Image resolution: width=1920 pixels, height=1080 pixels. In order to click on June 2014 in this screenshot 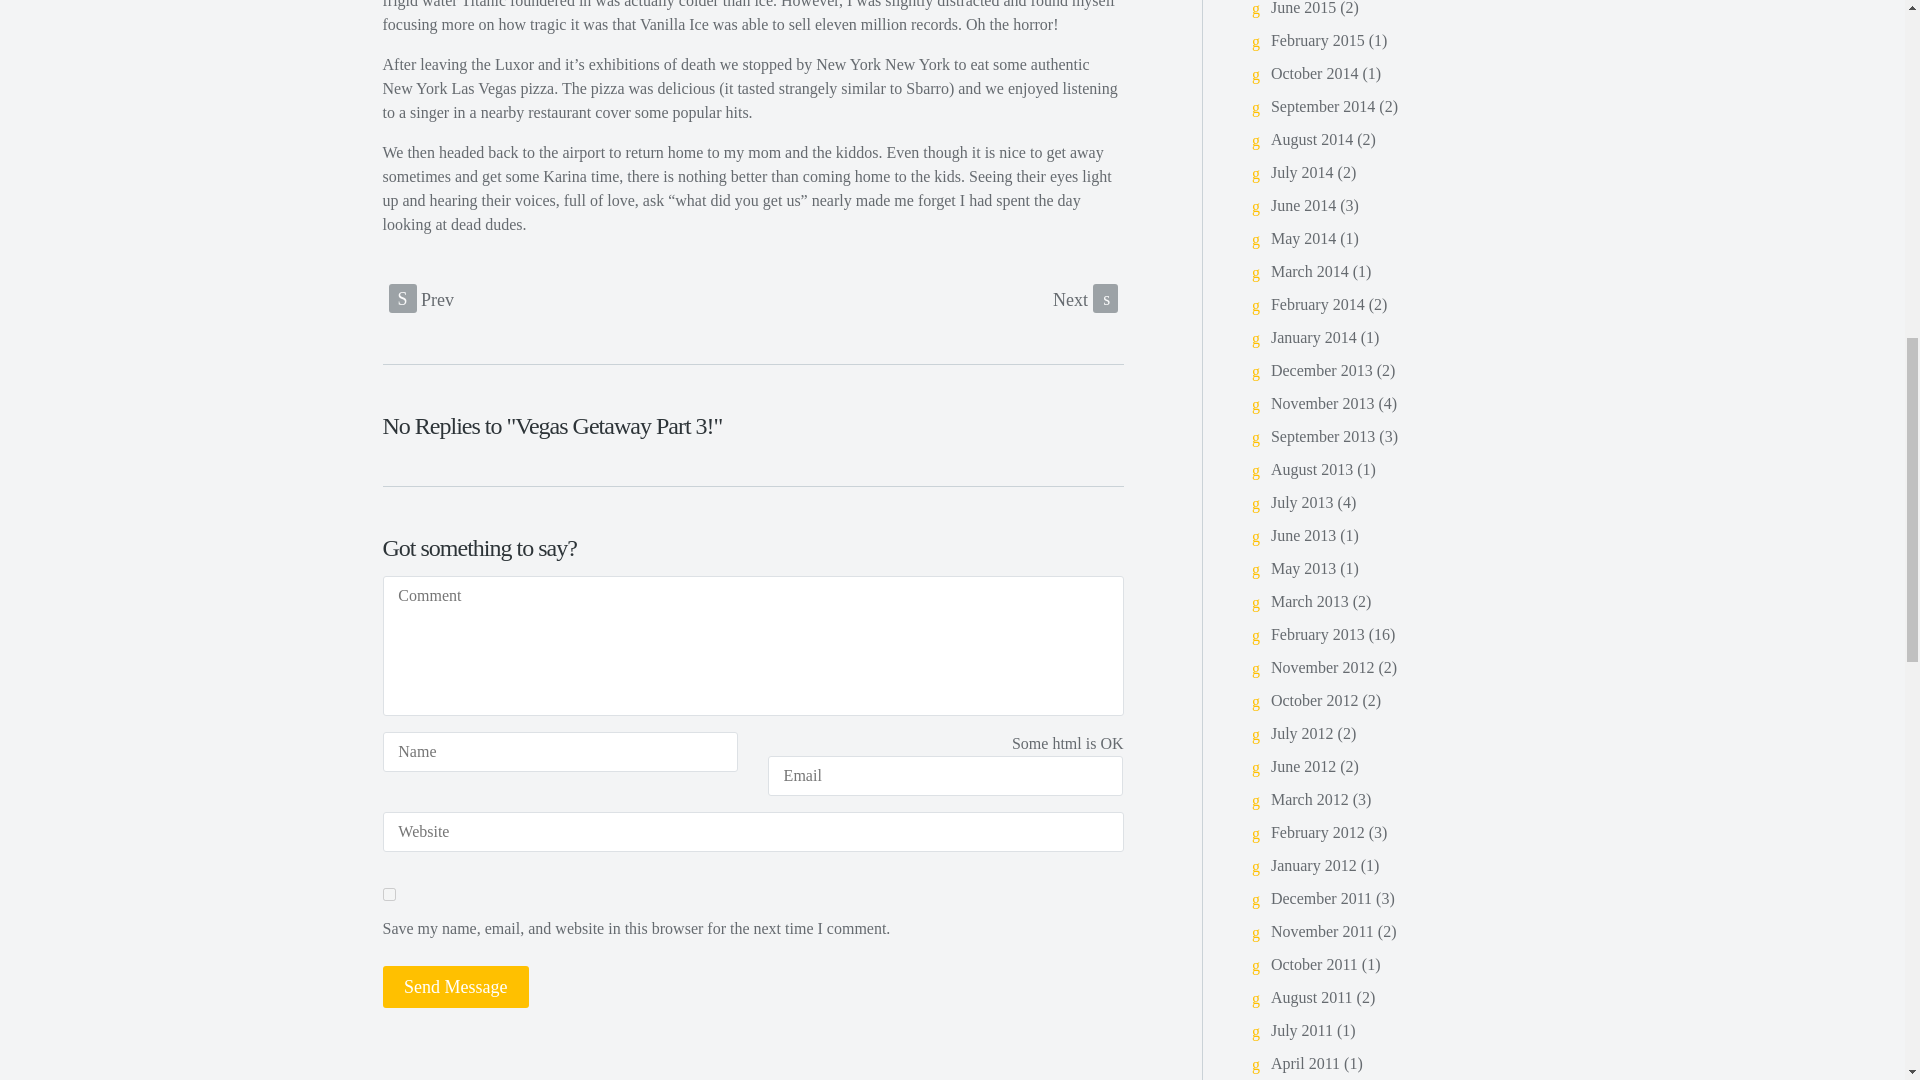, I will do `click(1304, 204)`.